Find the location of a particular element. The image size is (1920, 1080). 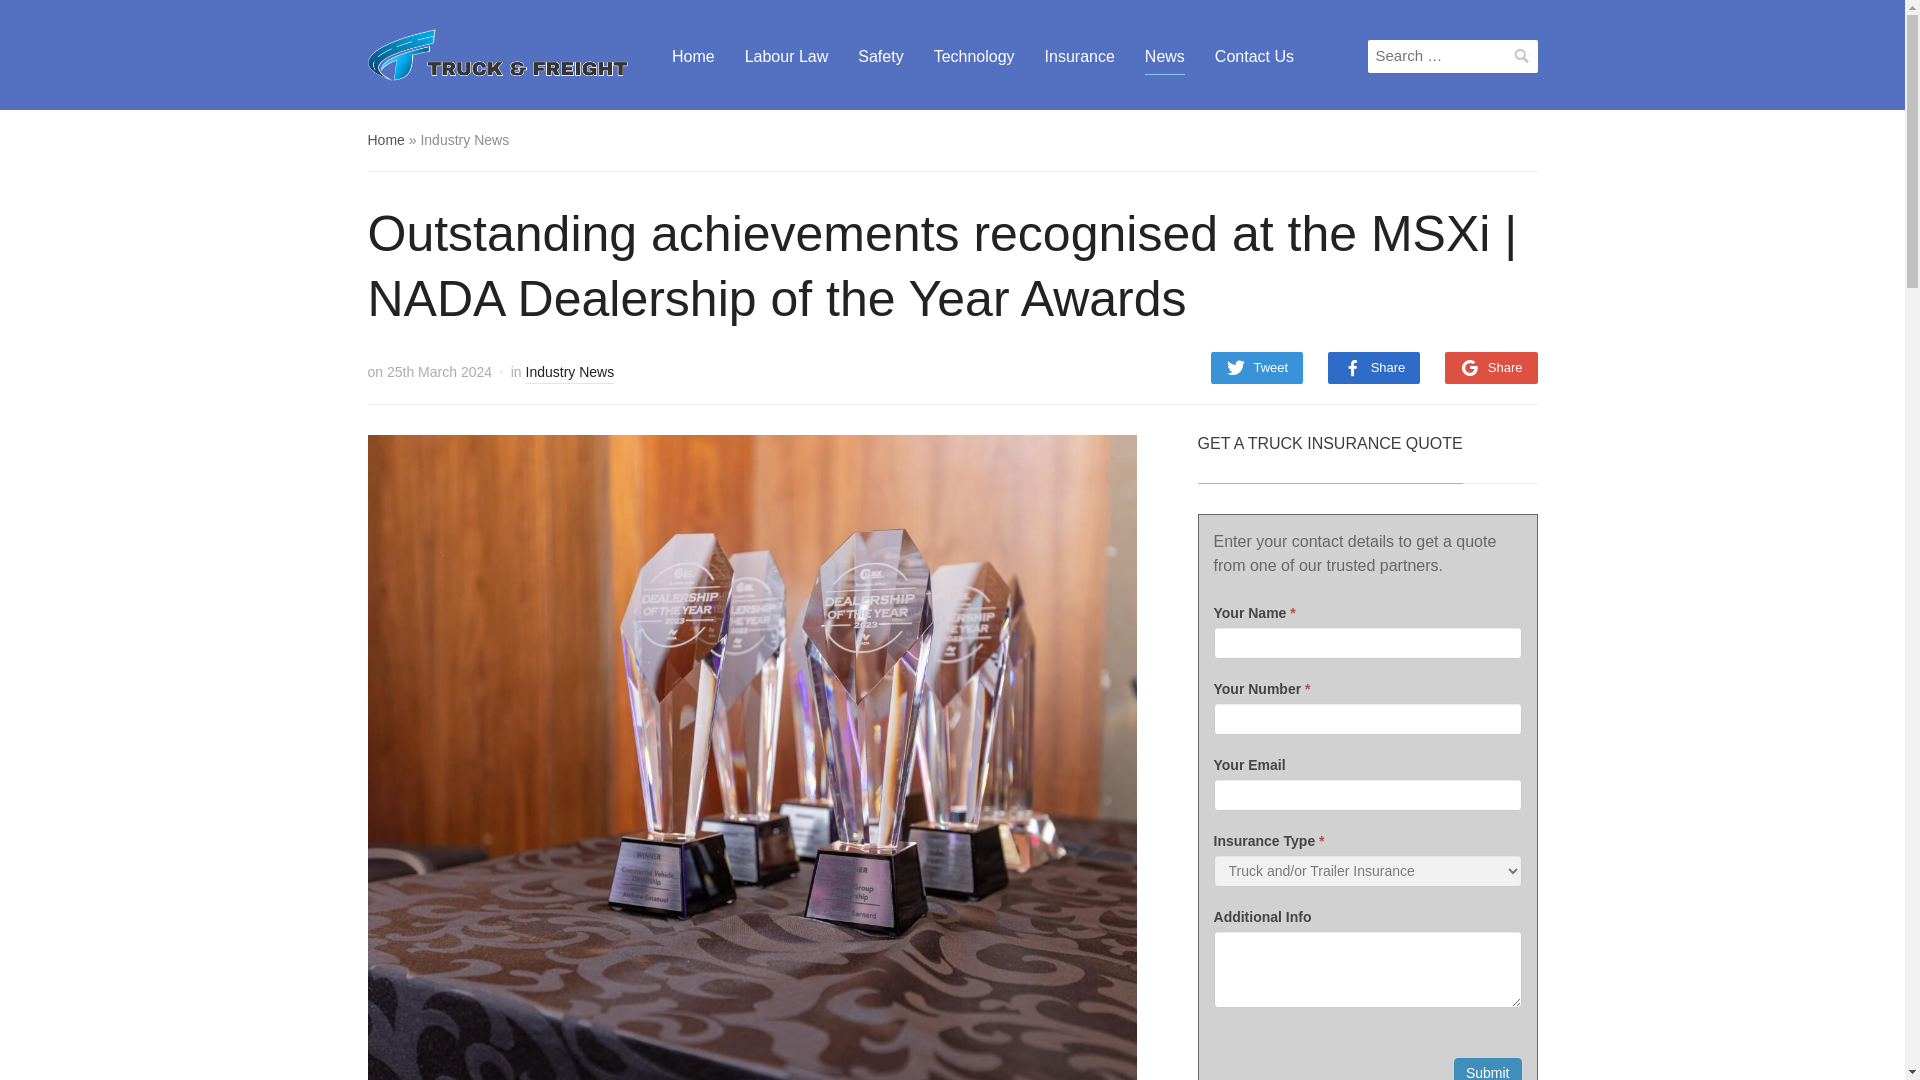

Tweet this on Twitter is located at coordinates (1256, 368).